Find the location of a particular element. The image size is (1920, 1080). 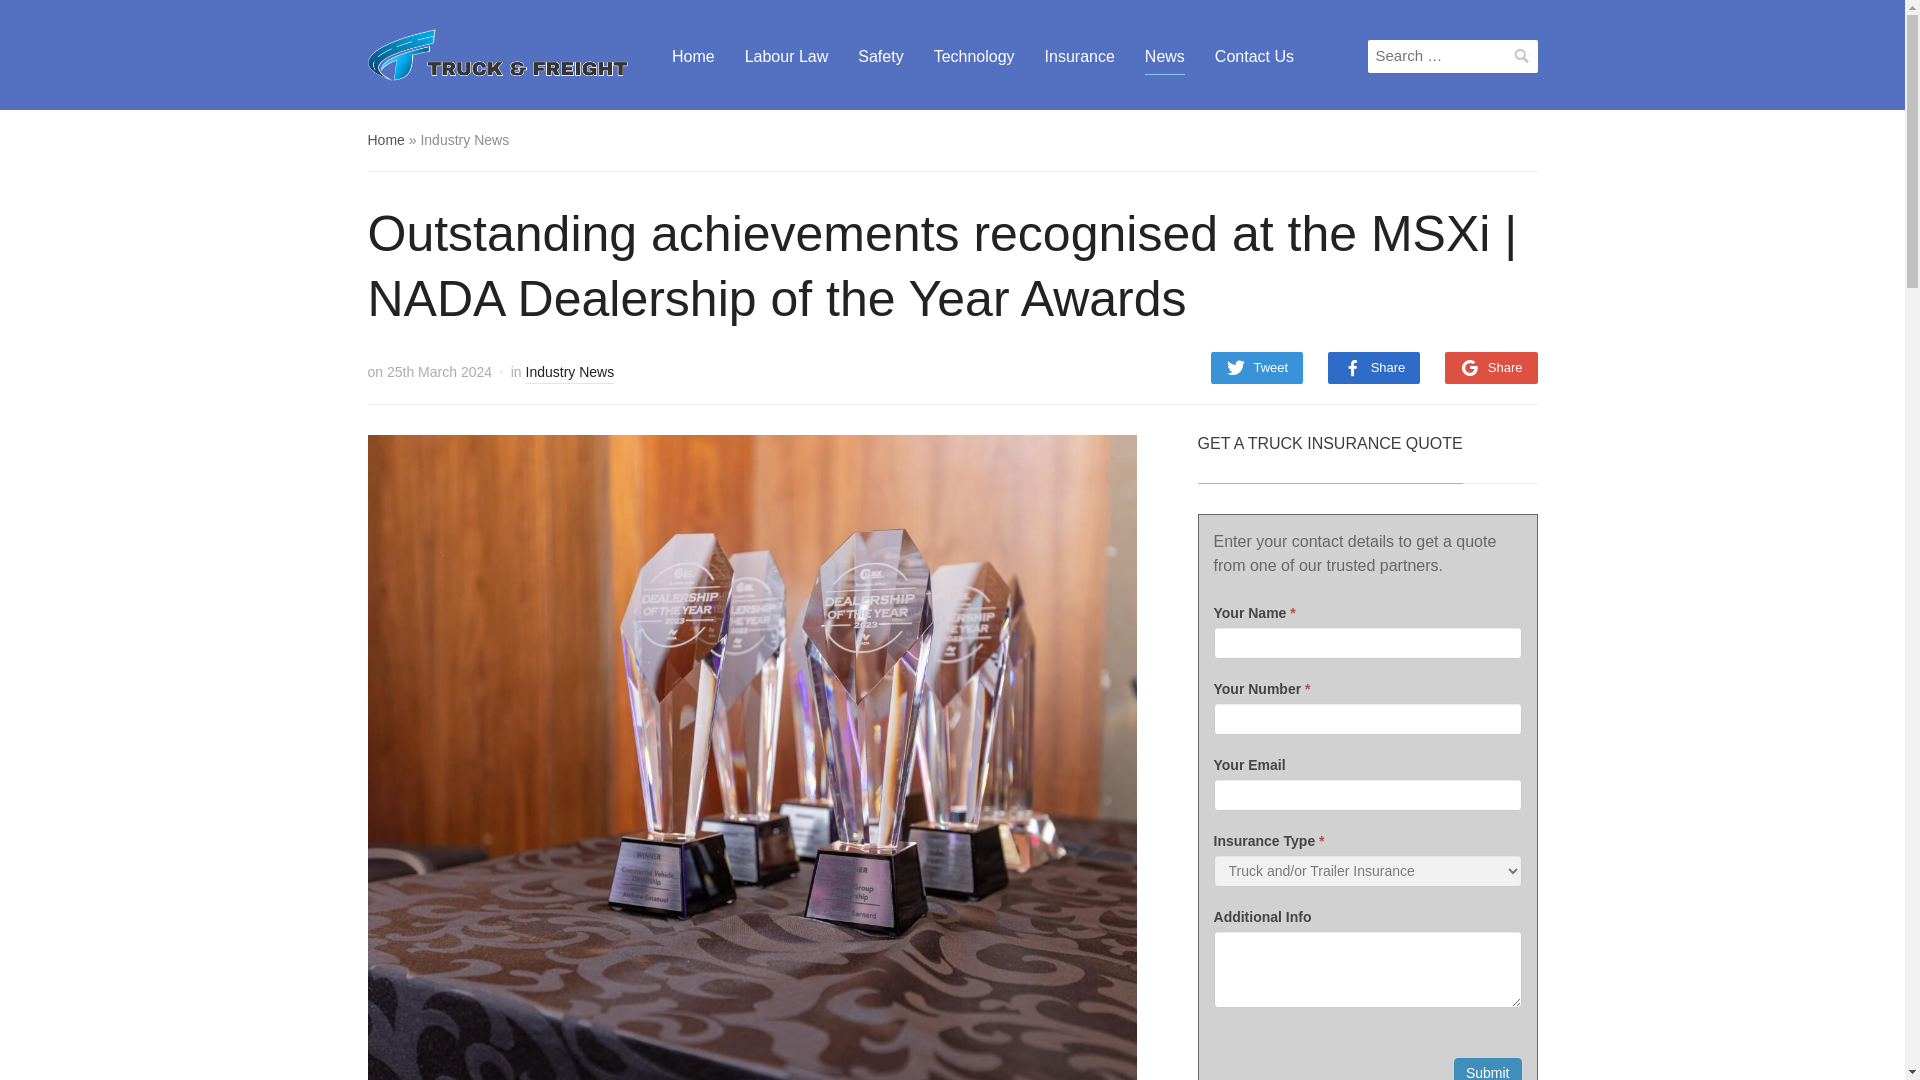

Tweet this on Twitter is located at coordinates (1256, 368).